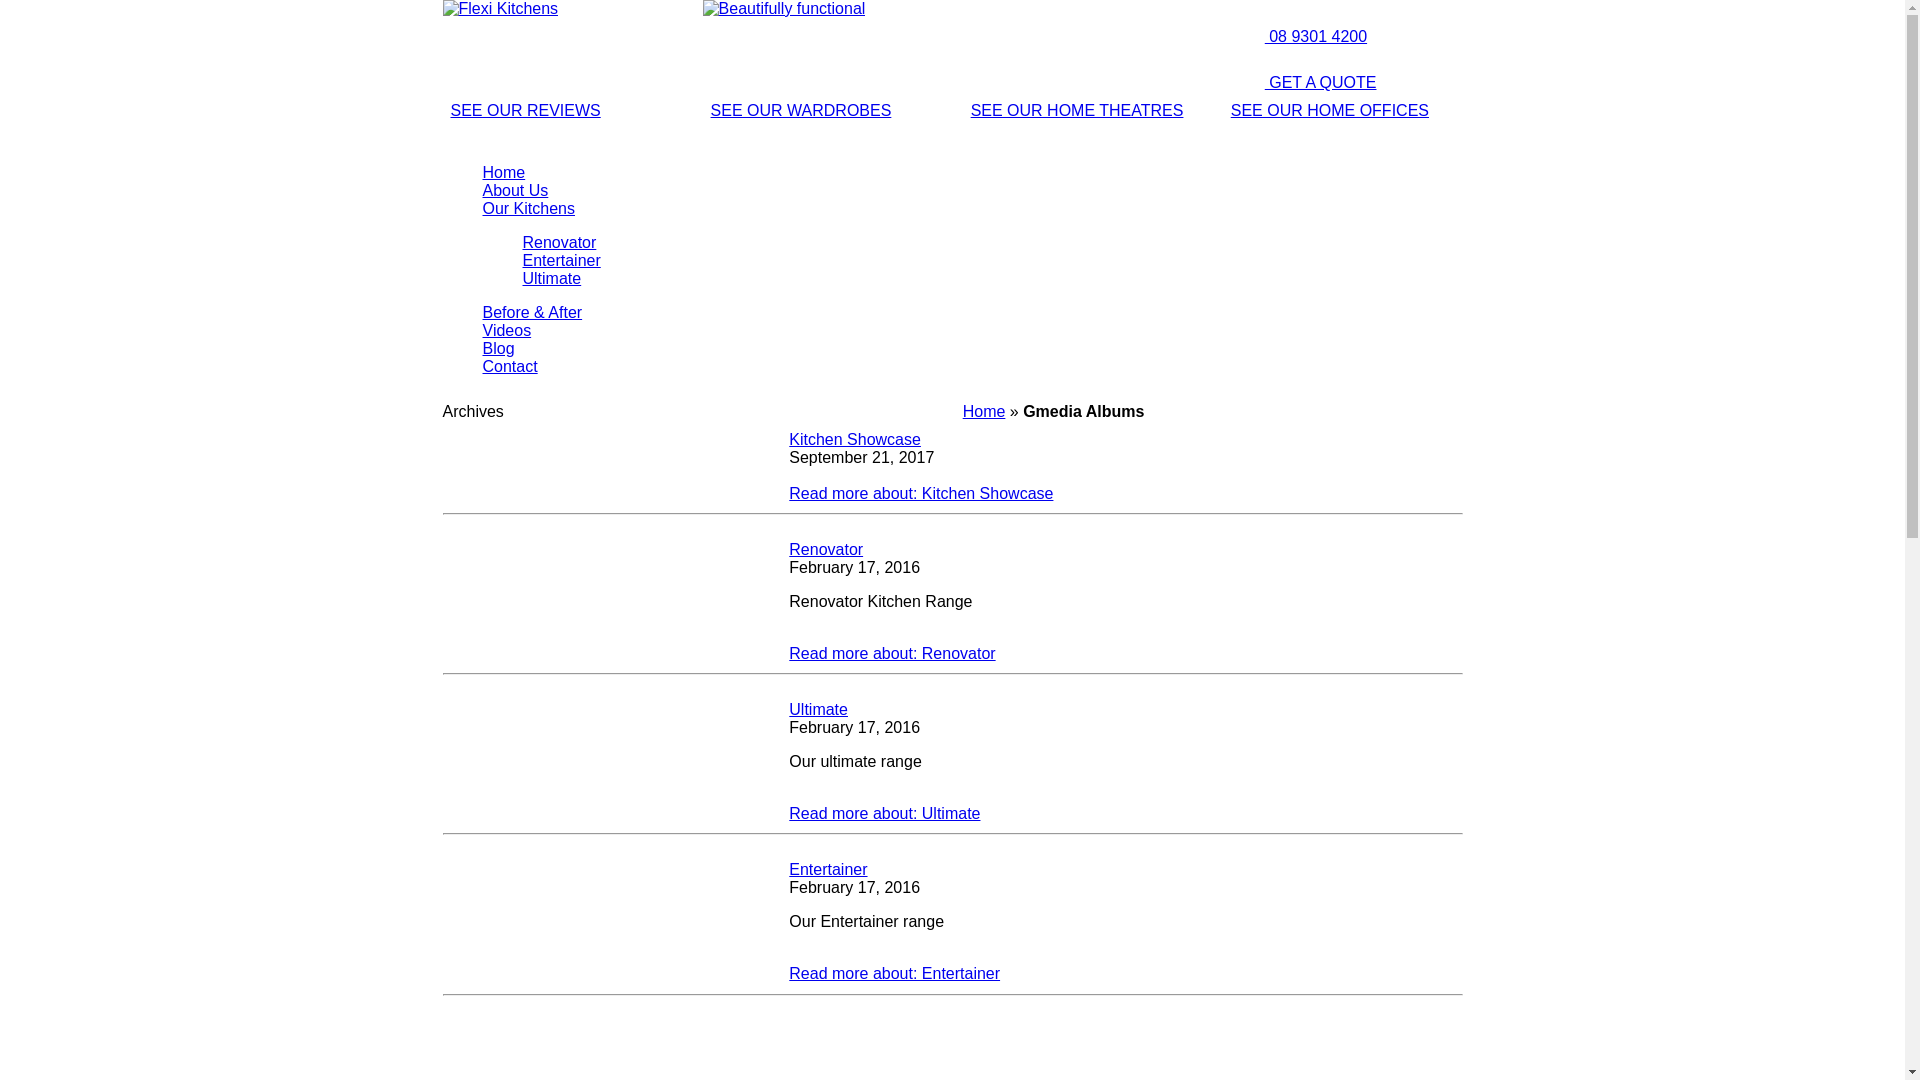 This screenshot has height=1080, width=1920. What do you see at coordinates (528, 208) in the screenshot?
I see `Our Kitchens` at bounding box center [528, 208].